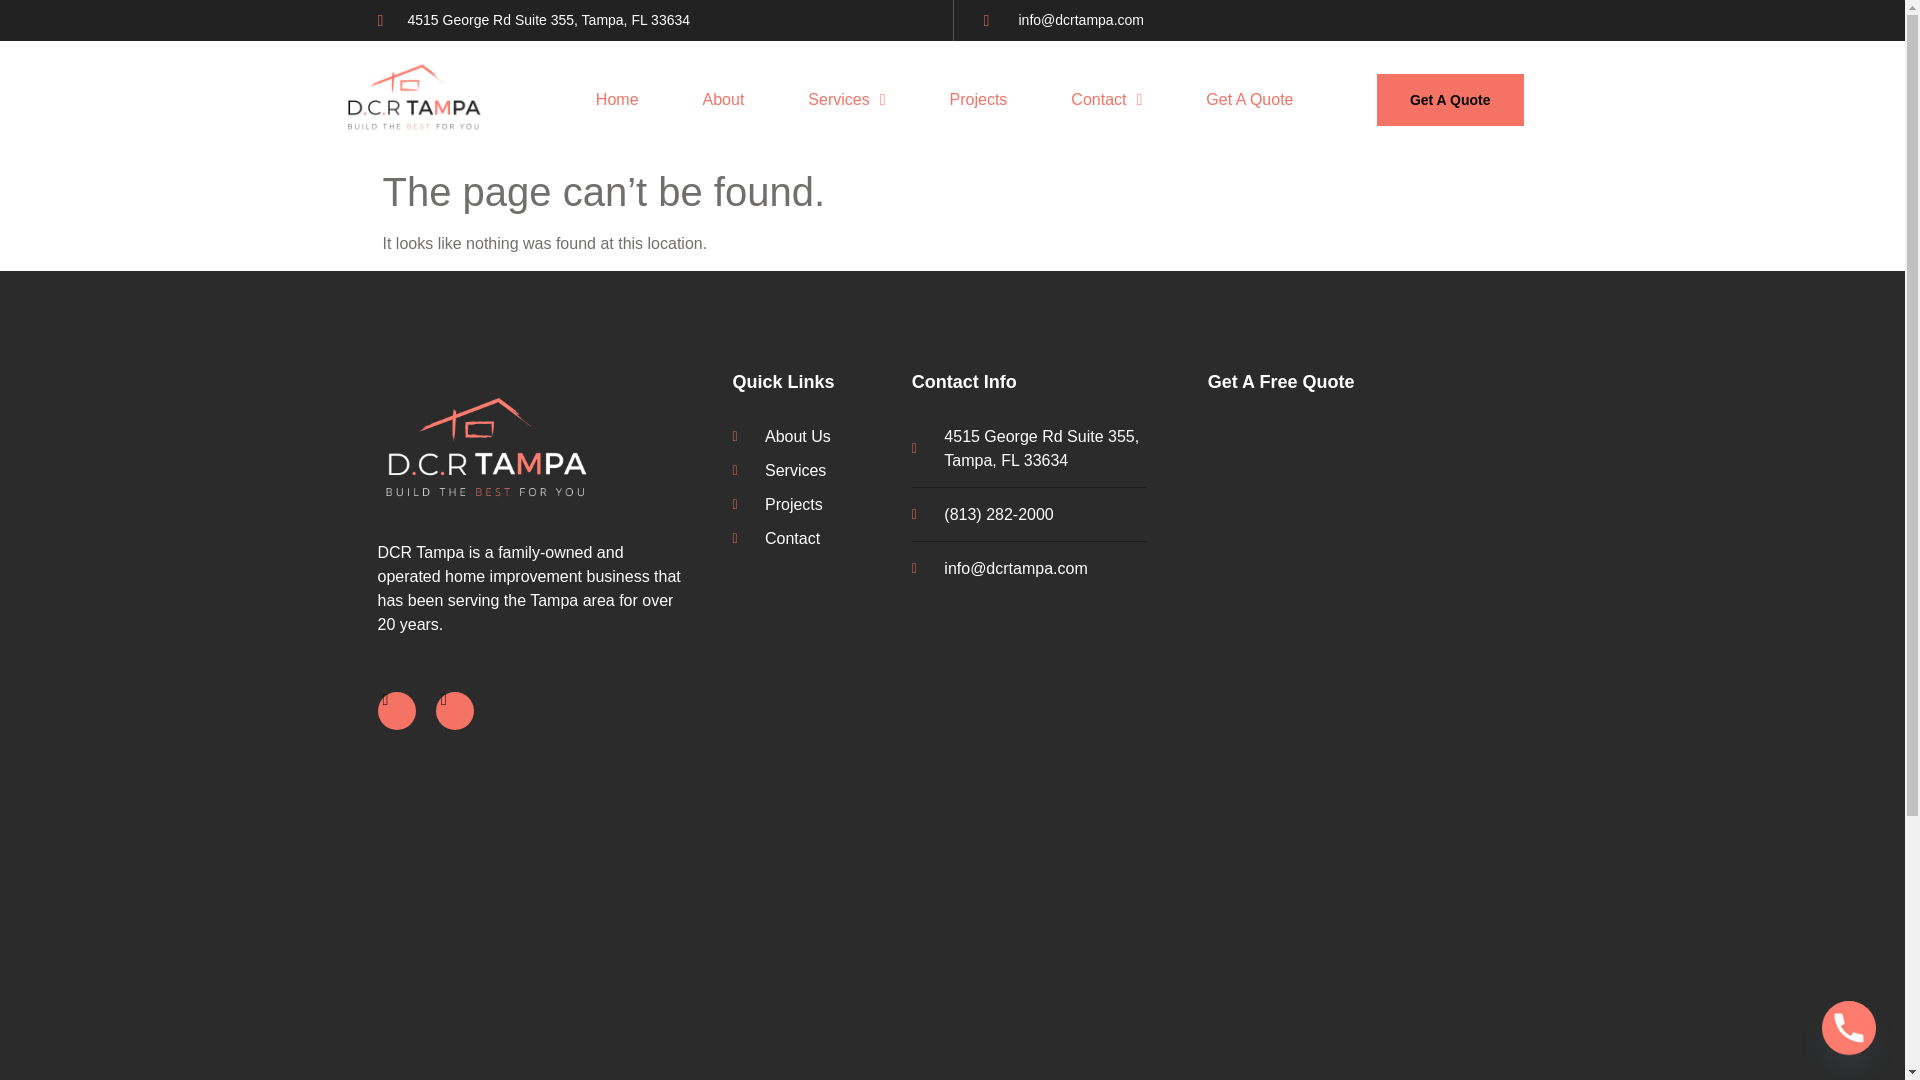 This screenshot has height=1080, width=1920. Describe the element at coordinates (534, 20) in the screenshot. I see `4515 George Rd Suite 355, Tampa, FL 33634` at that location.